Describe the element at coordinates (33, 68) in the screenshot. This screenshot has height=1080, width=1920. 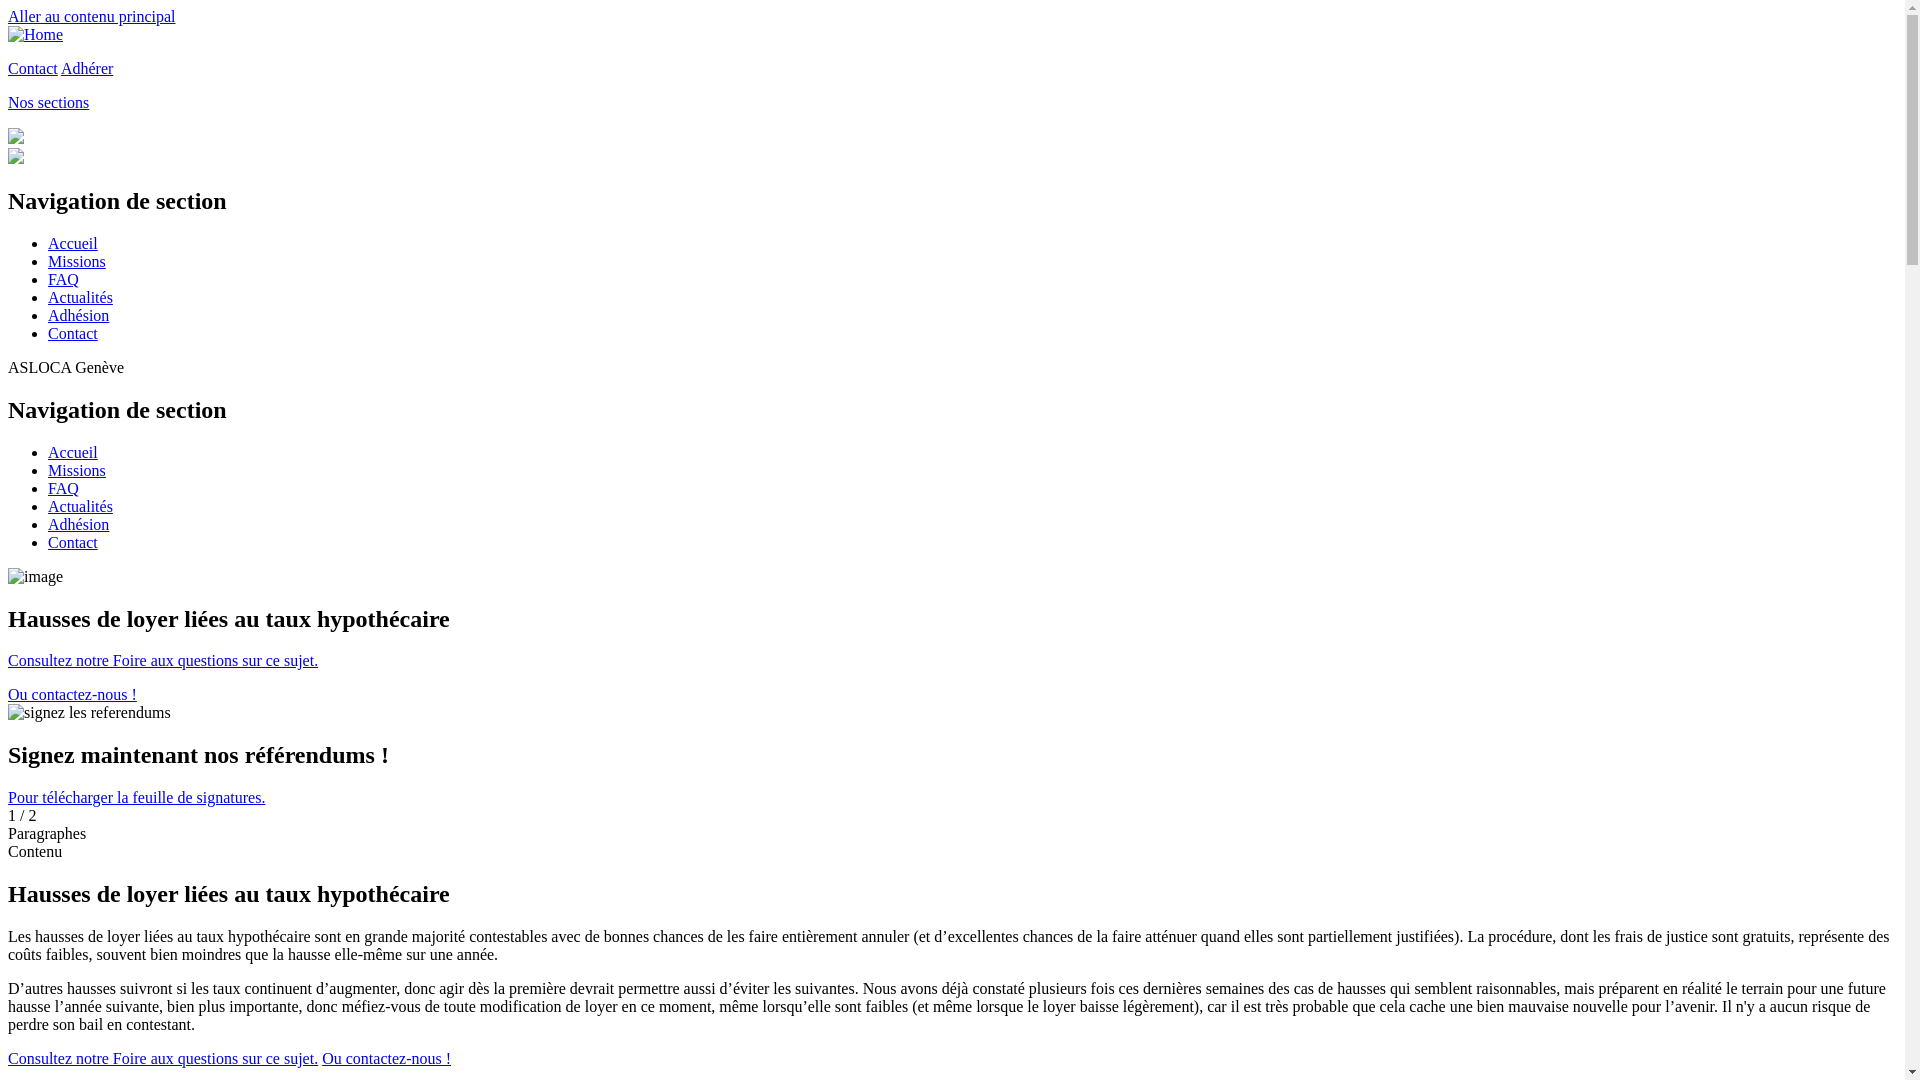
I see `Contact` at that location.